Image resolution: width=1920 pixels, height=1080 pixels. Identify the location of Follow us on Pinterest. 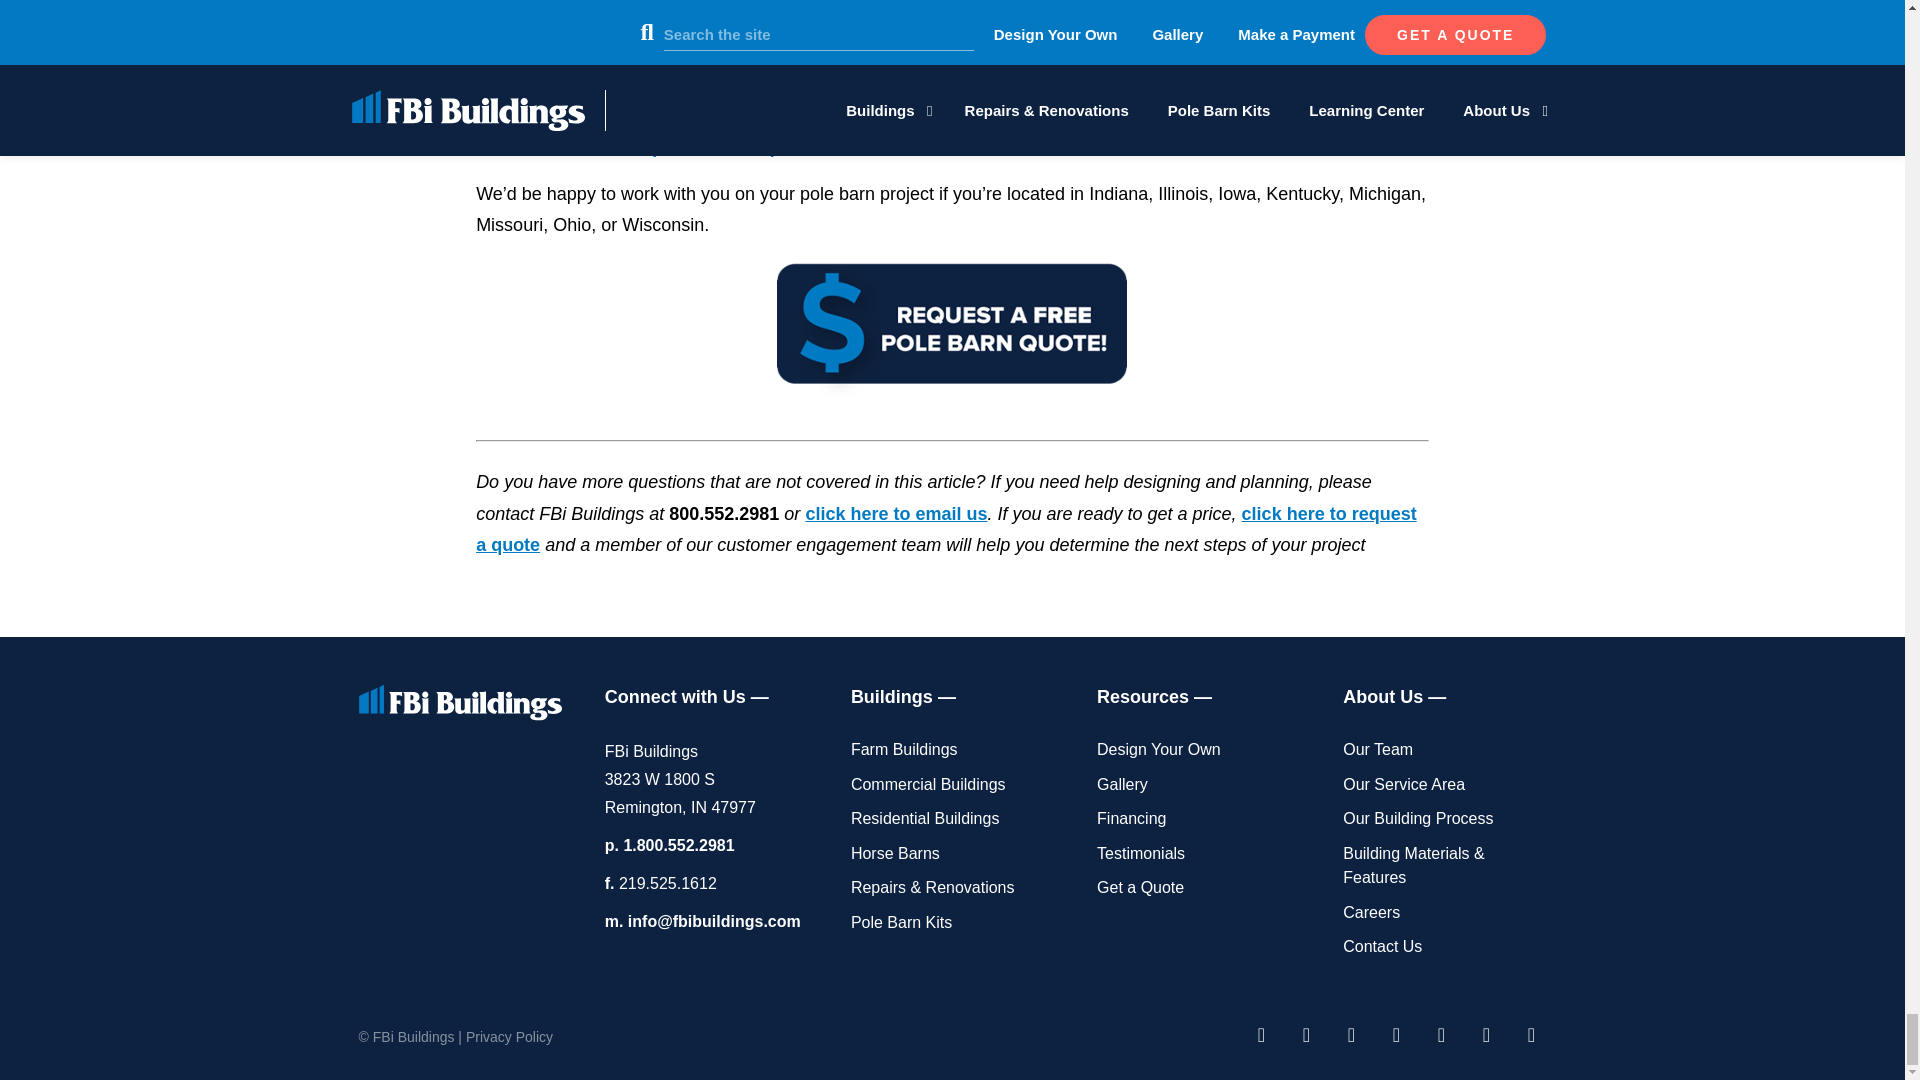
(1350, 1034).